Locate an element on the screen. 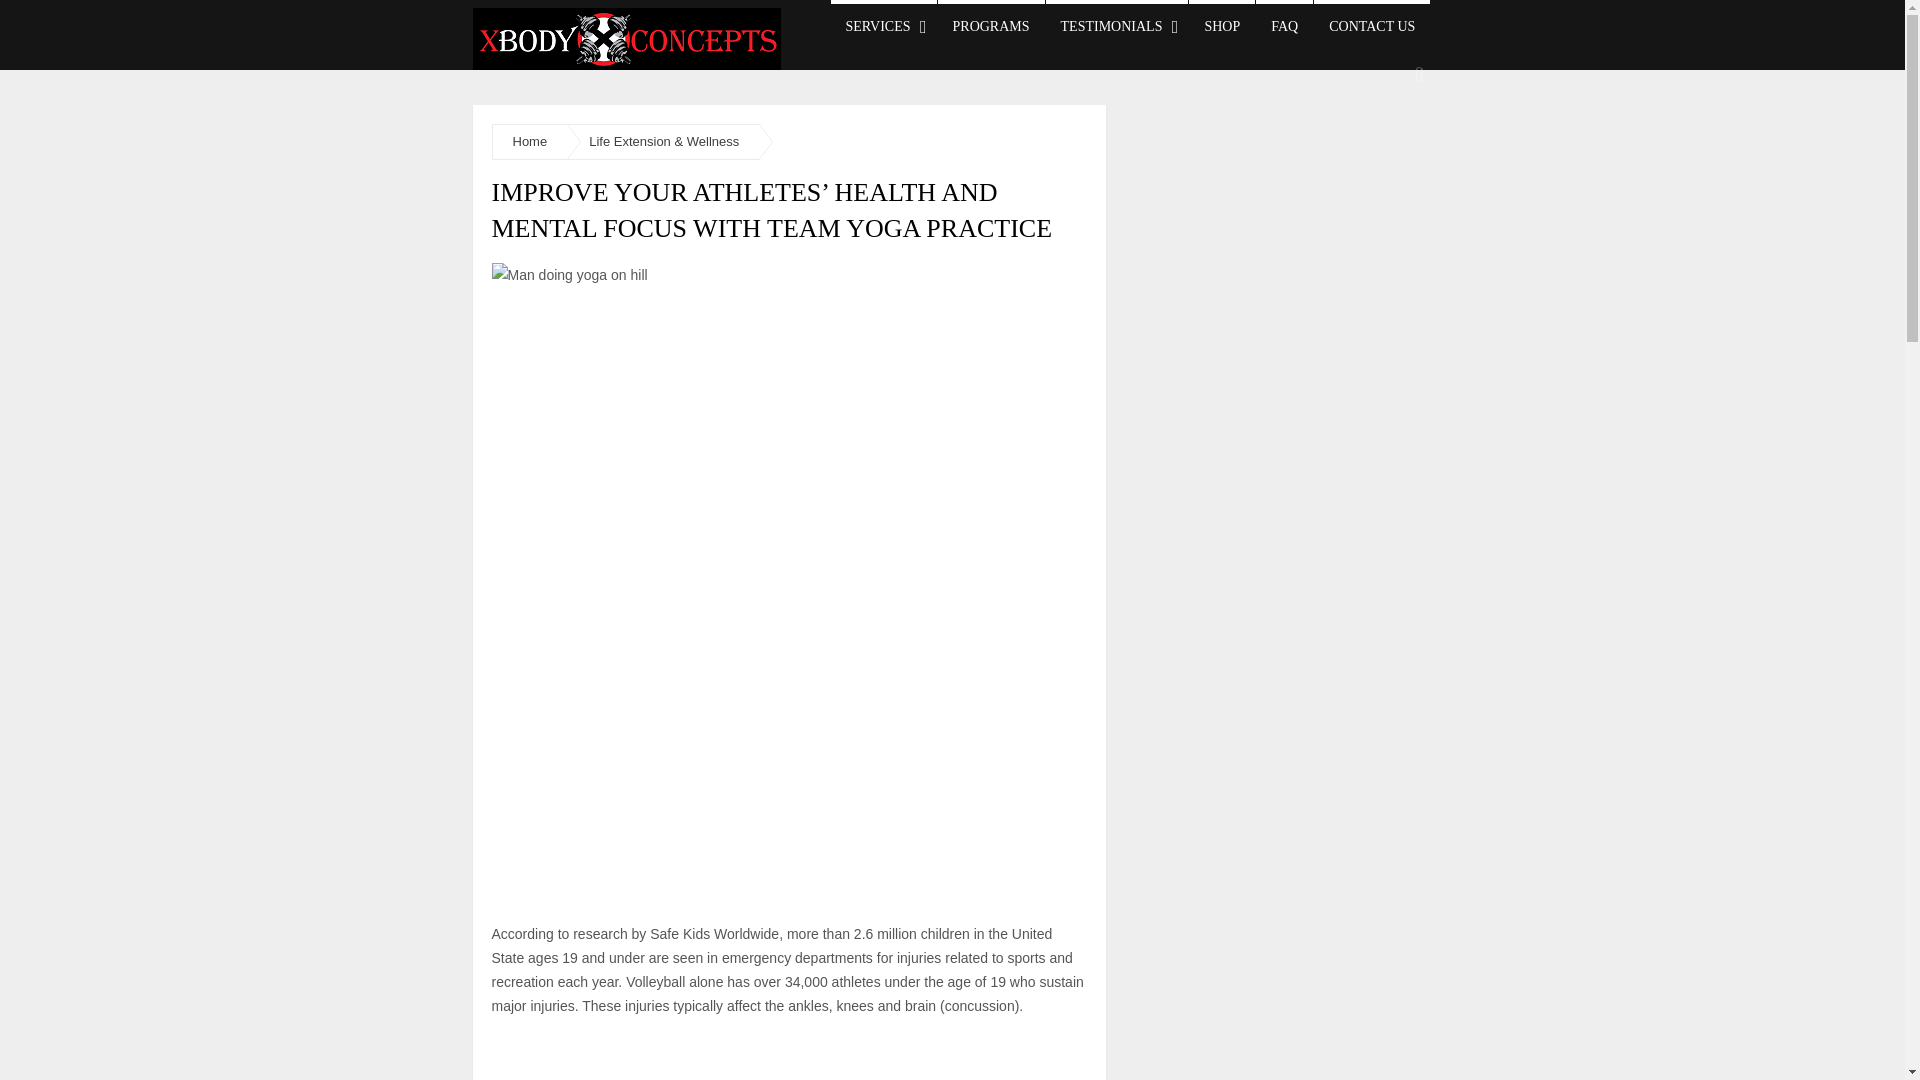 The width and height of the screenshot is (1920, 1080). PROGRAMS is located at coordinates (991, 24).